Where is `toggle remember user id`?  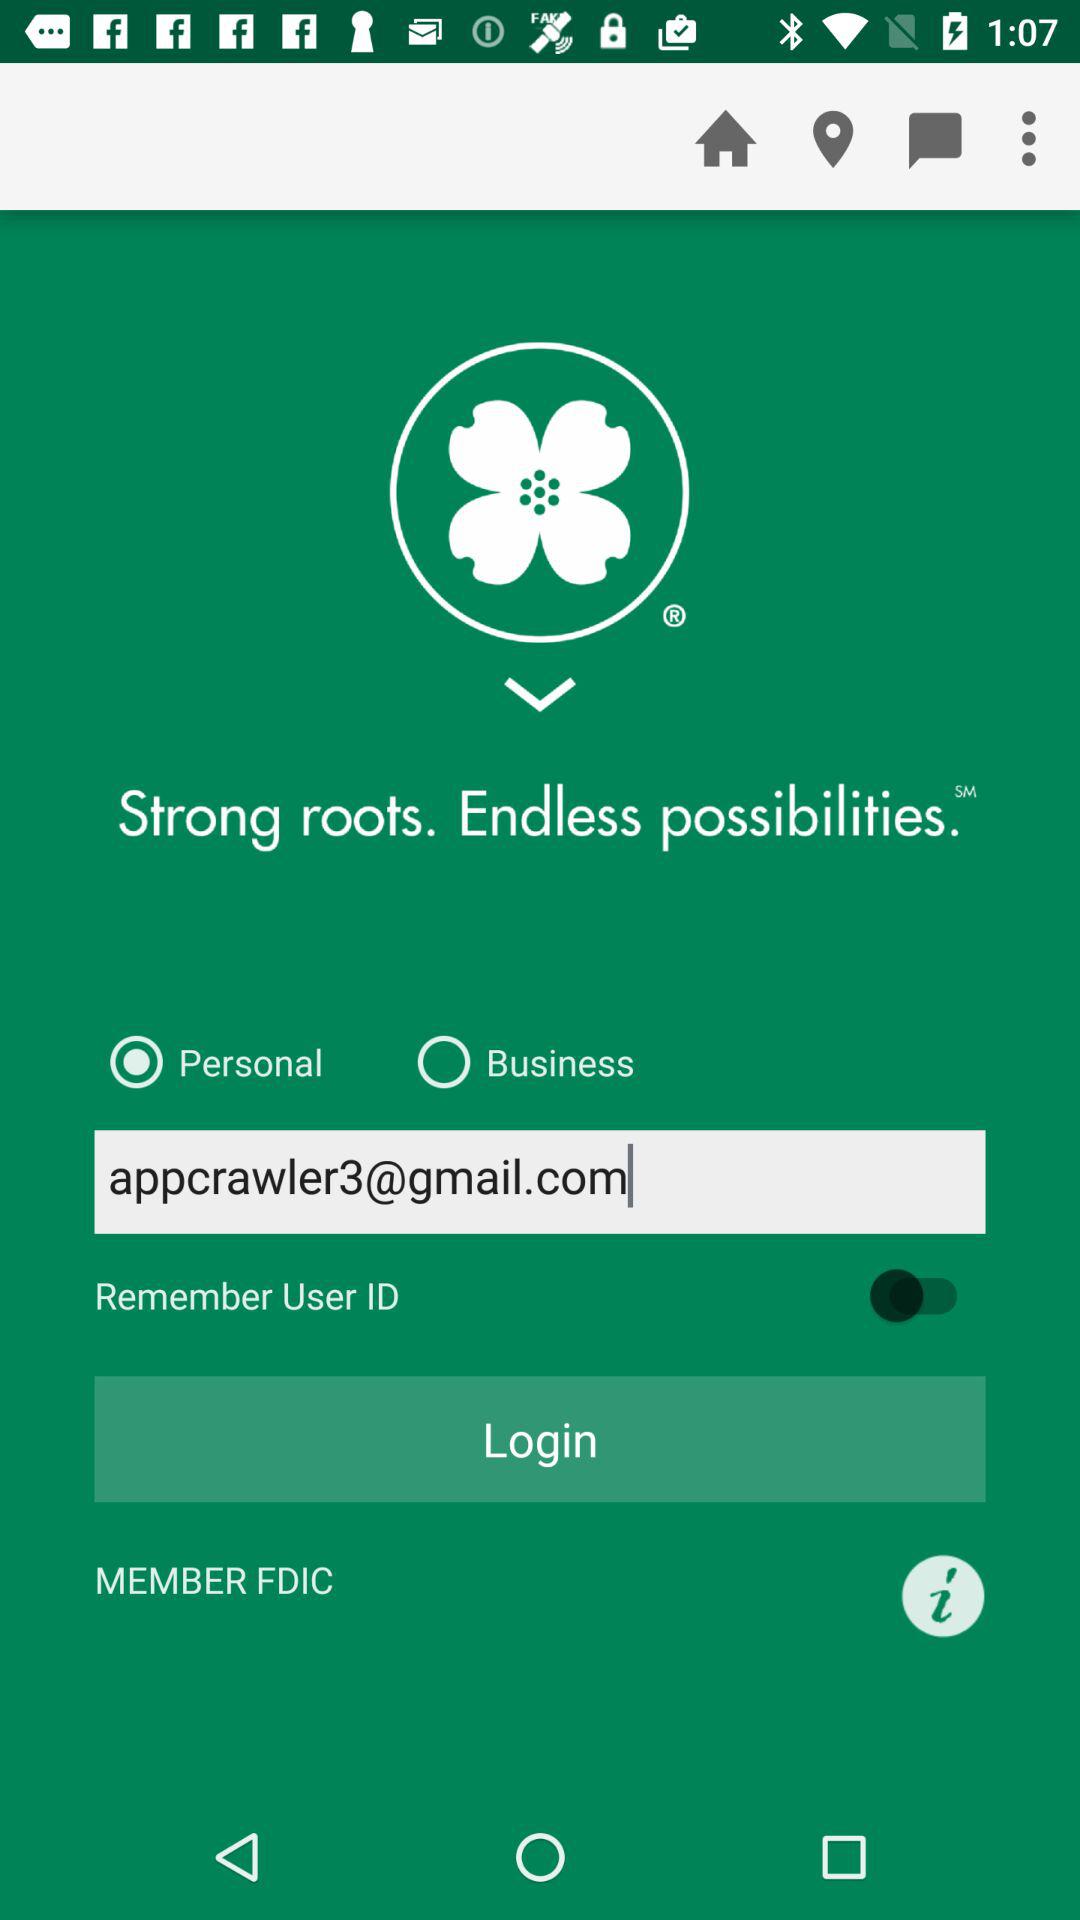 toggle remember user id is located at coordinates (923, 1296).